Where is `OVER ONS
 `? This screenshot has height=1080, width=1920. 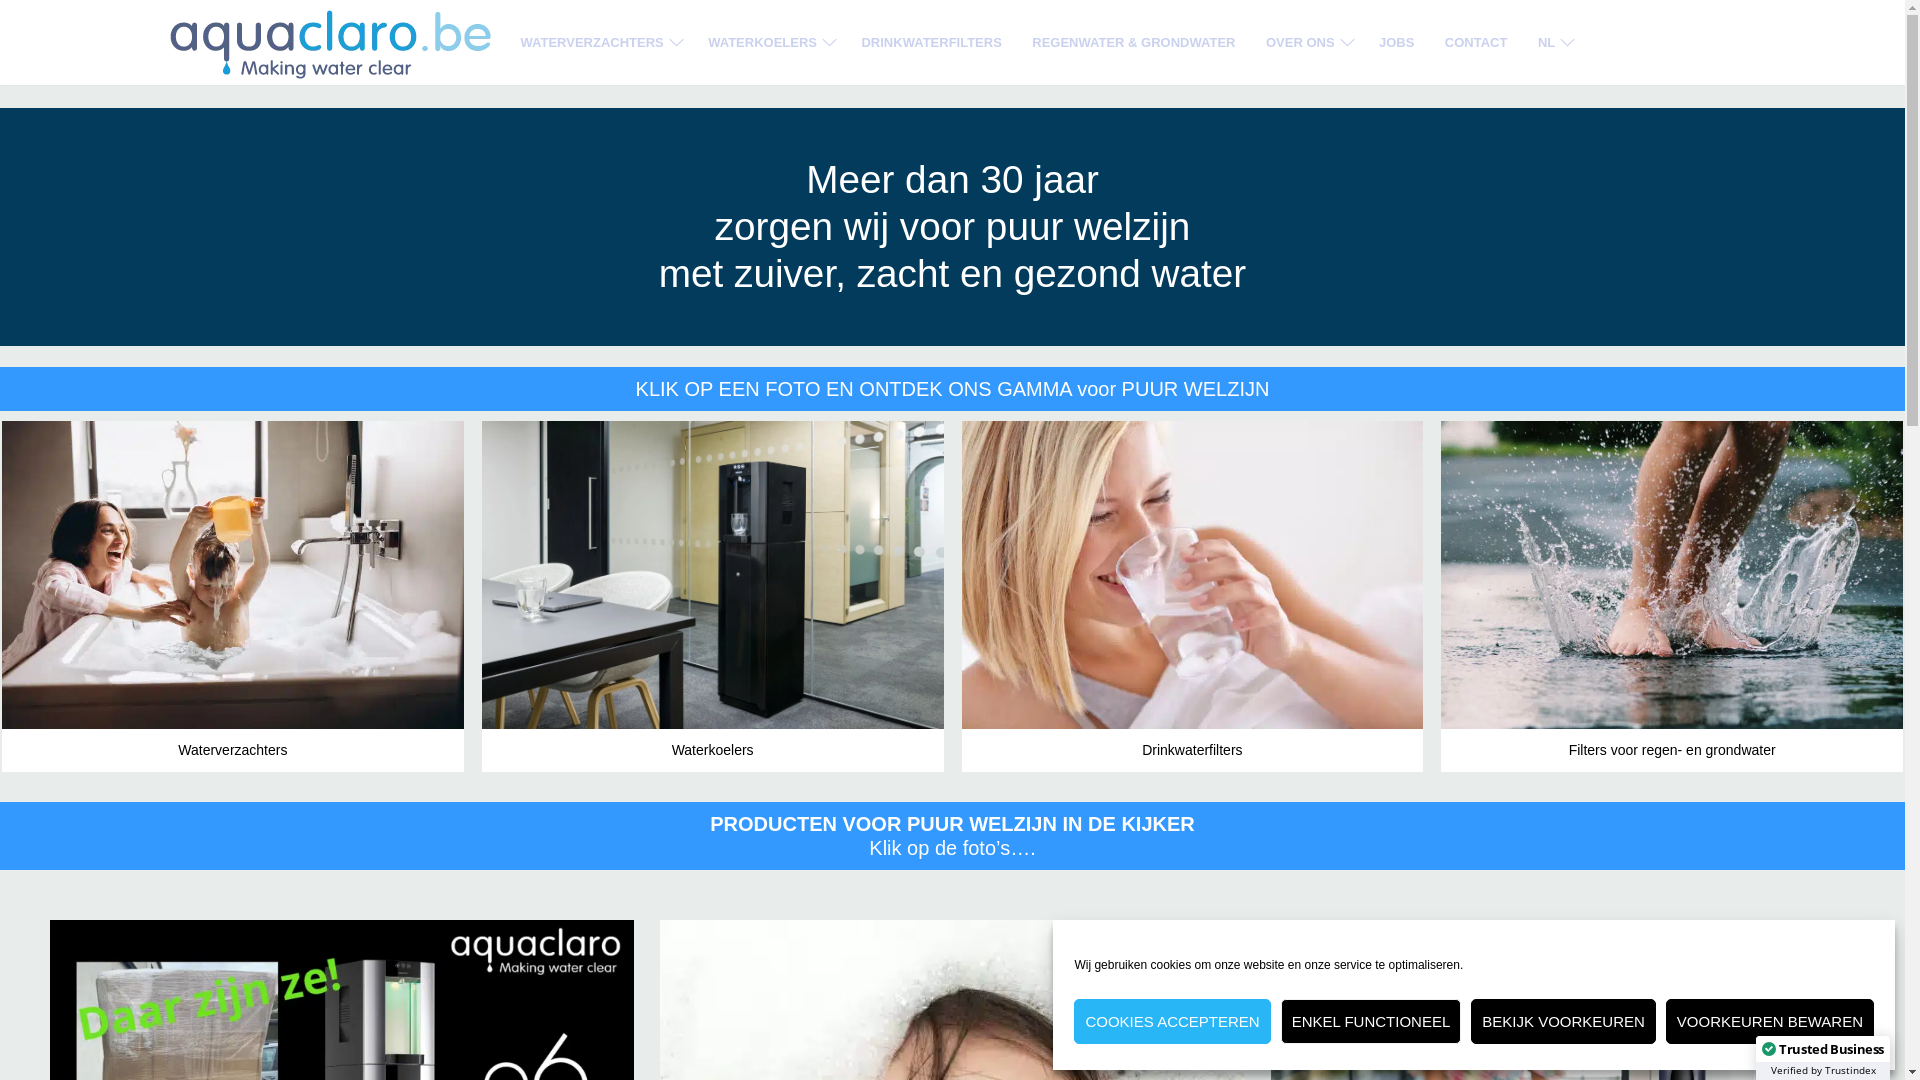
OVER ONS
  is located at coordinates (1308, 42).